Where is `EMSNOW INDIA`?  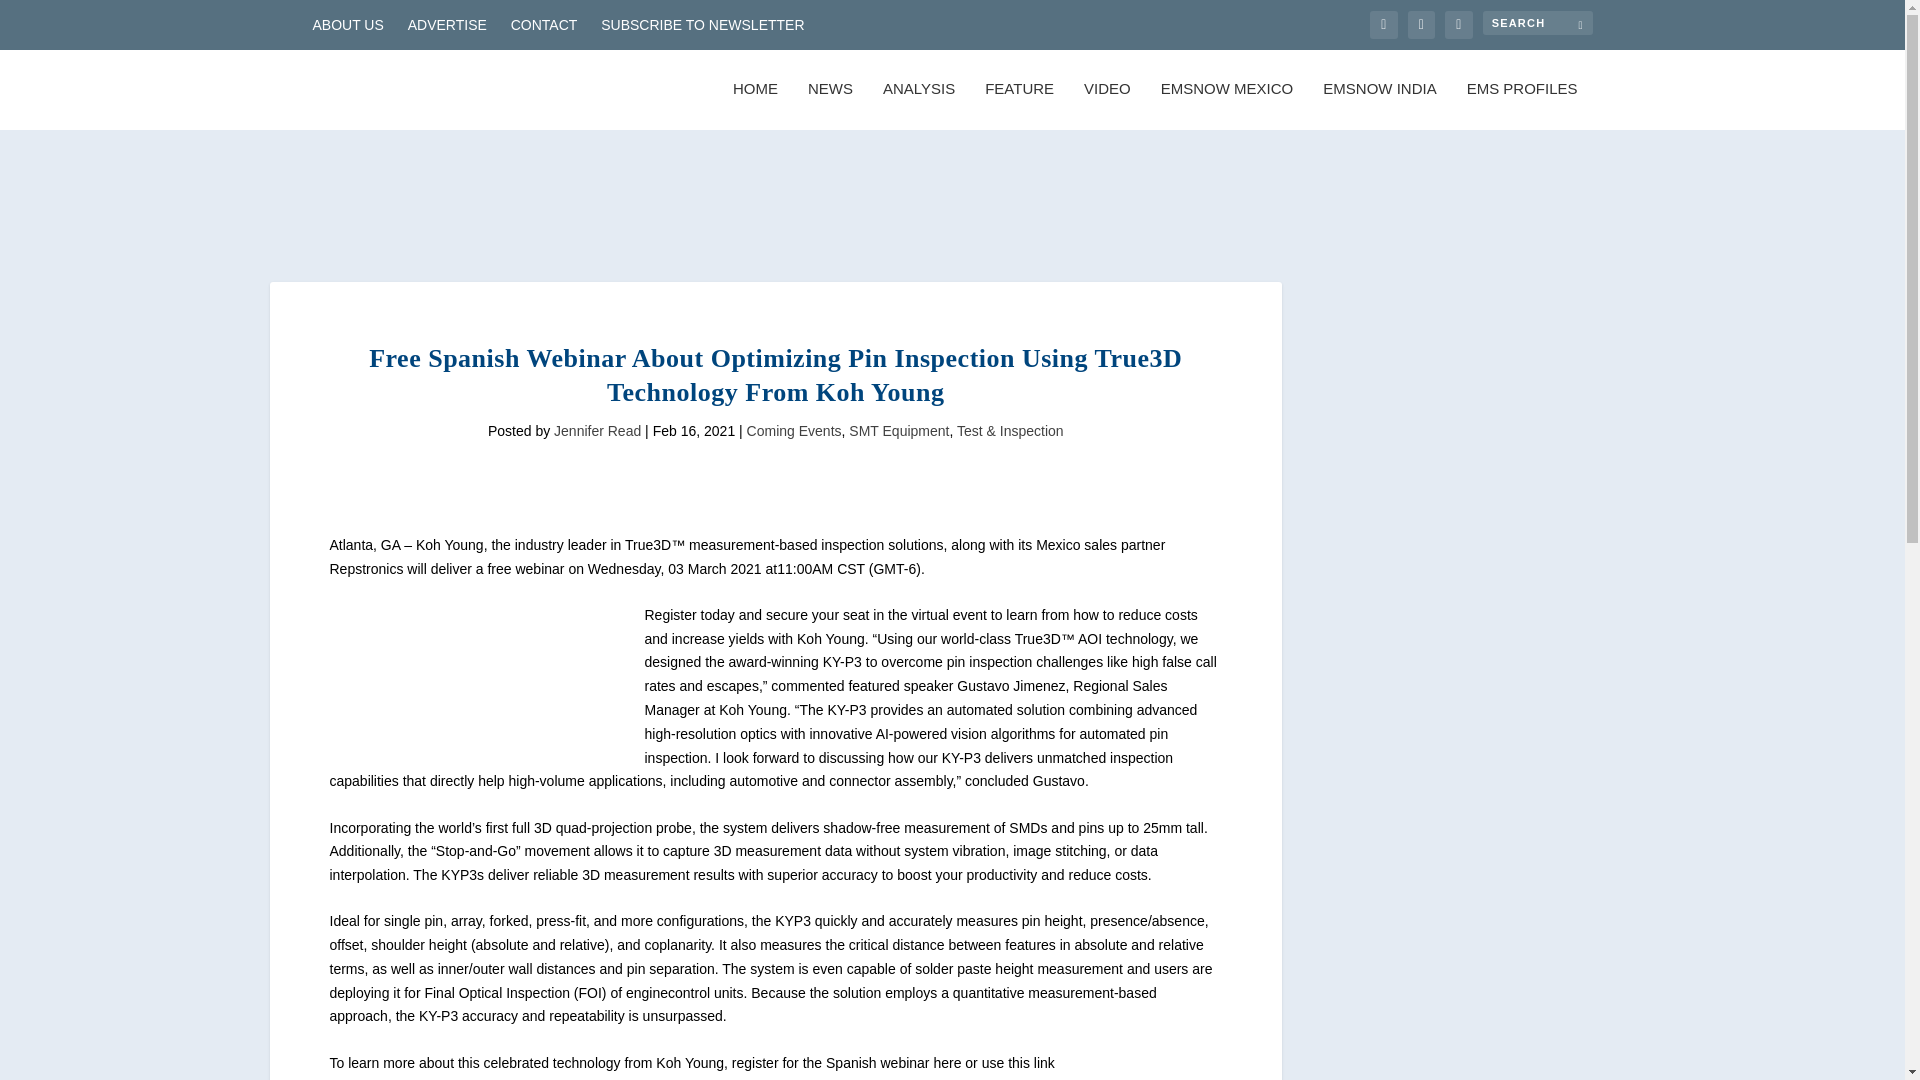 EMSNOW INDIA is located at coordinates (1379, 105).